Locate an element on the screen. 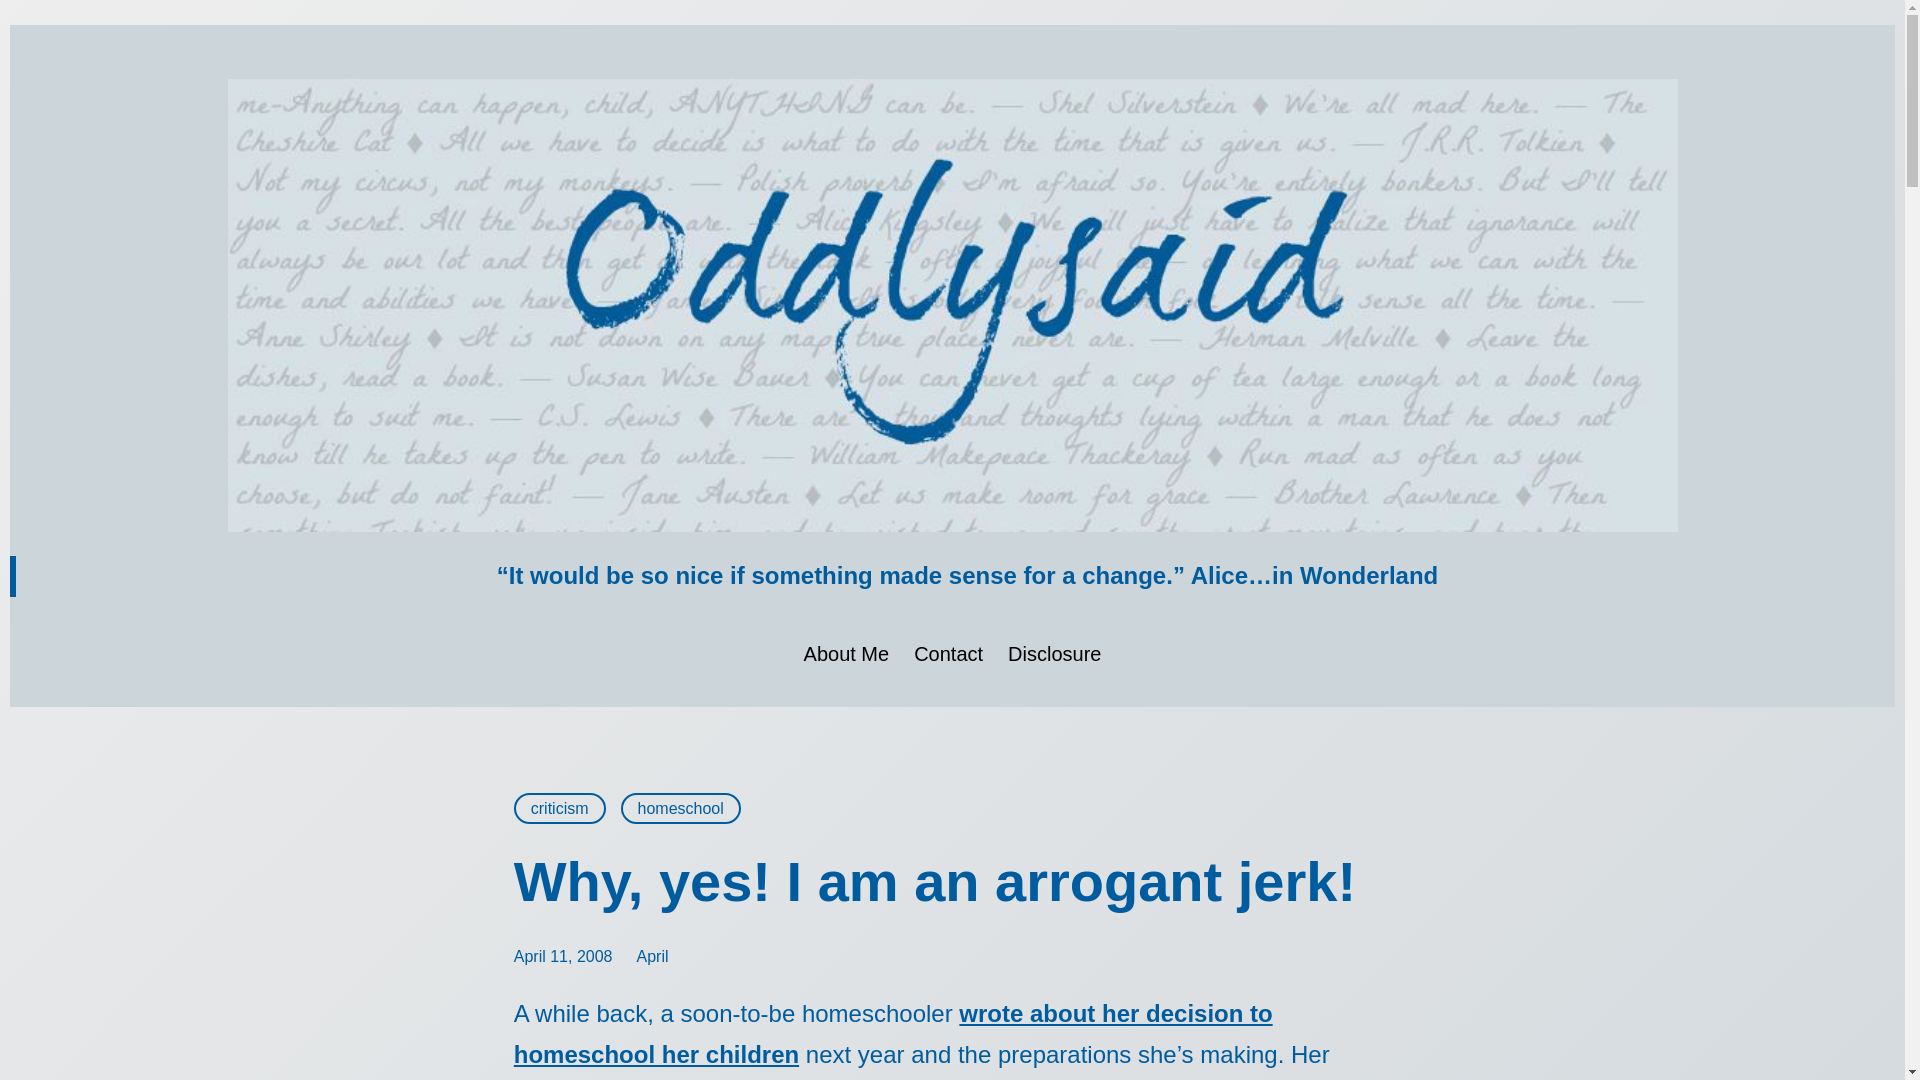 Image resolution: width=1920 pixels, height=1080 pixels. criticism is located at coordinates (560, 808).